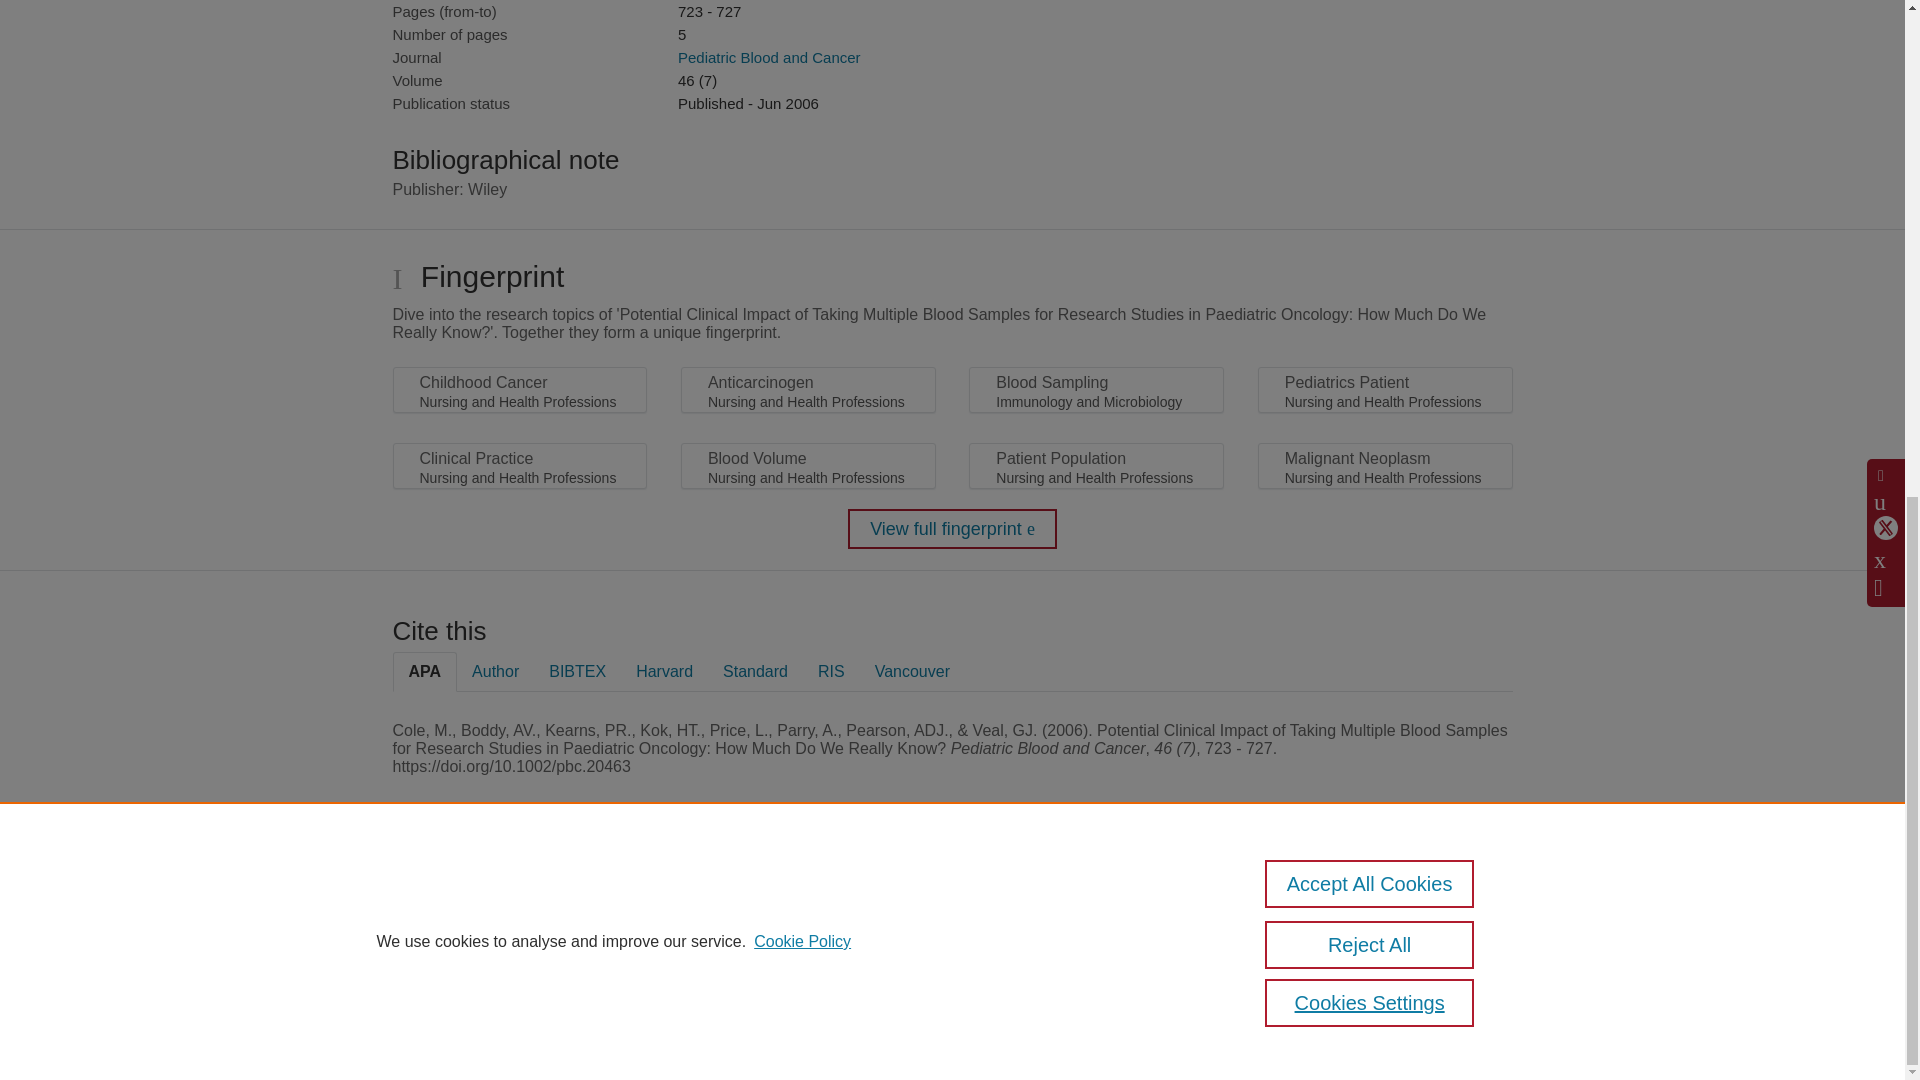 The image size is (1920, 1080). Describe the element at coordinates (768, 56) in the screenshot. I see `Pediatric Blood and Cancer` at that location.